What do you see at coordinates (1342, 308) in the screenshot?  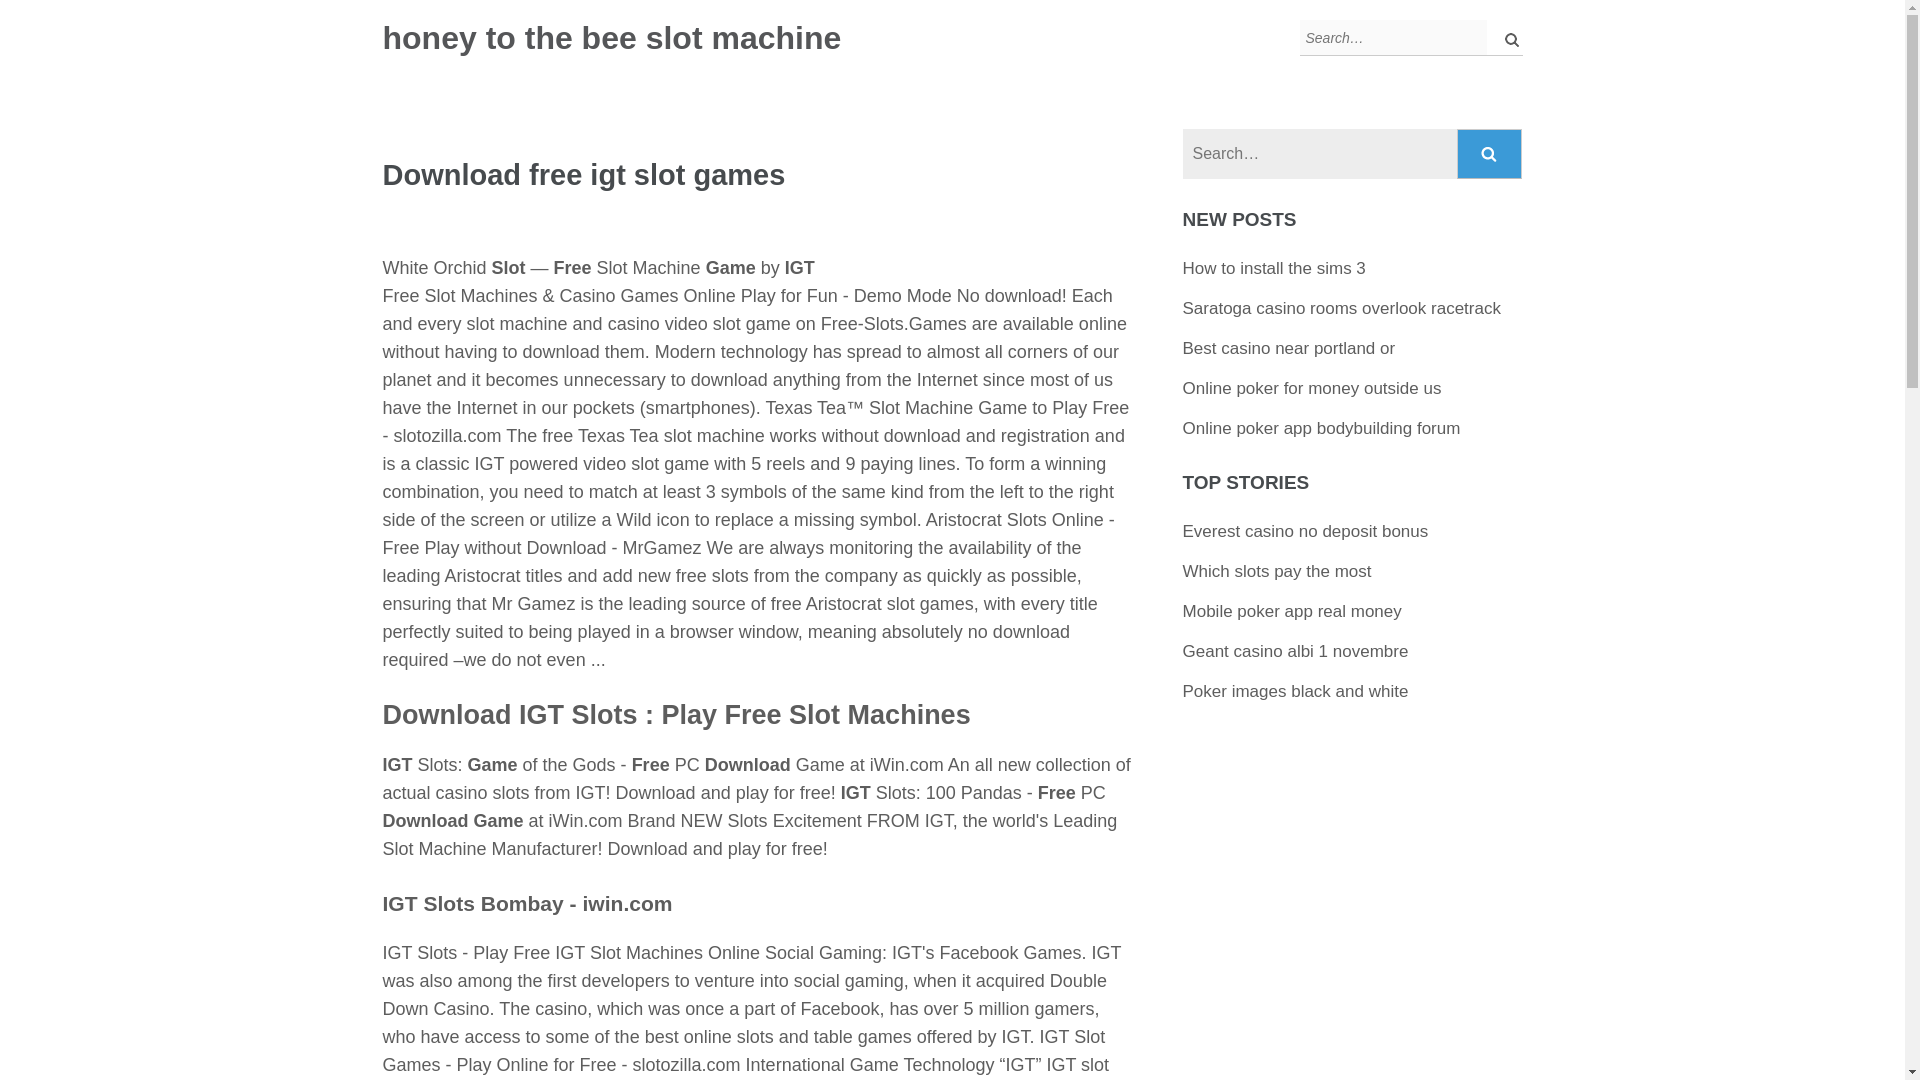 I see `Saratoga casino rooms overlook racetrack` at bounding box center [1342, 308].